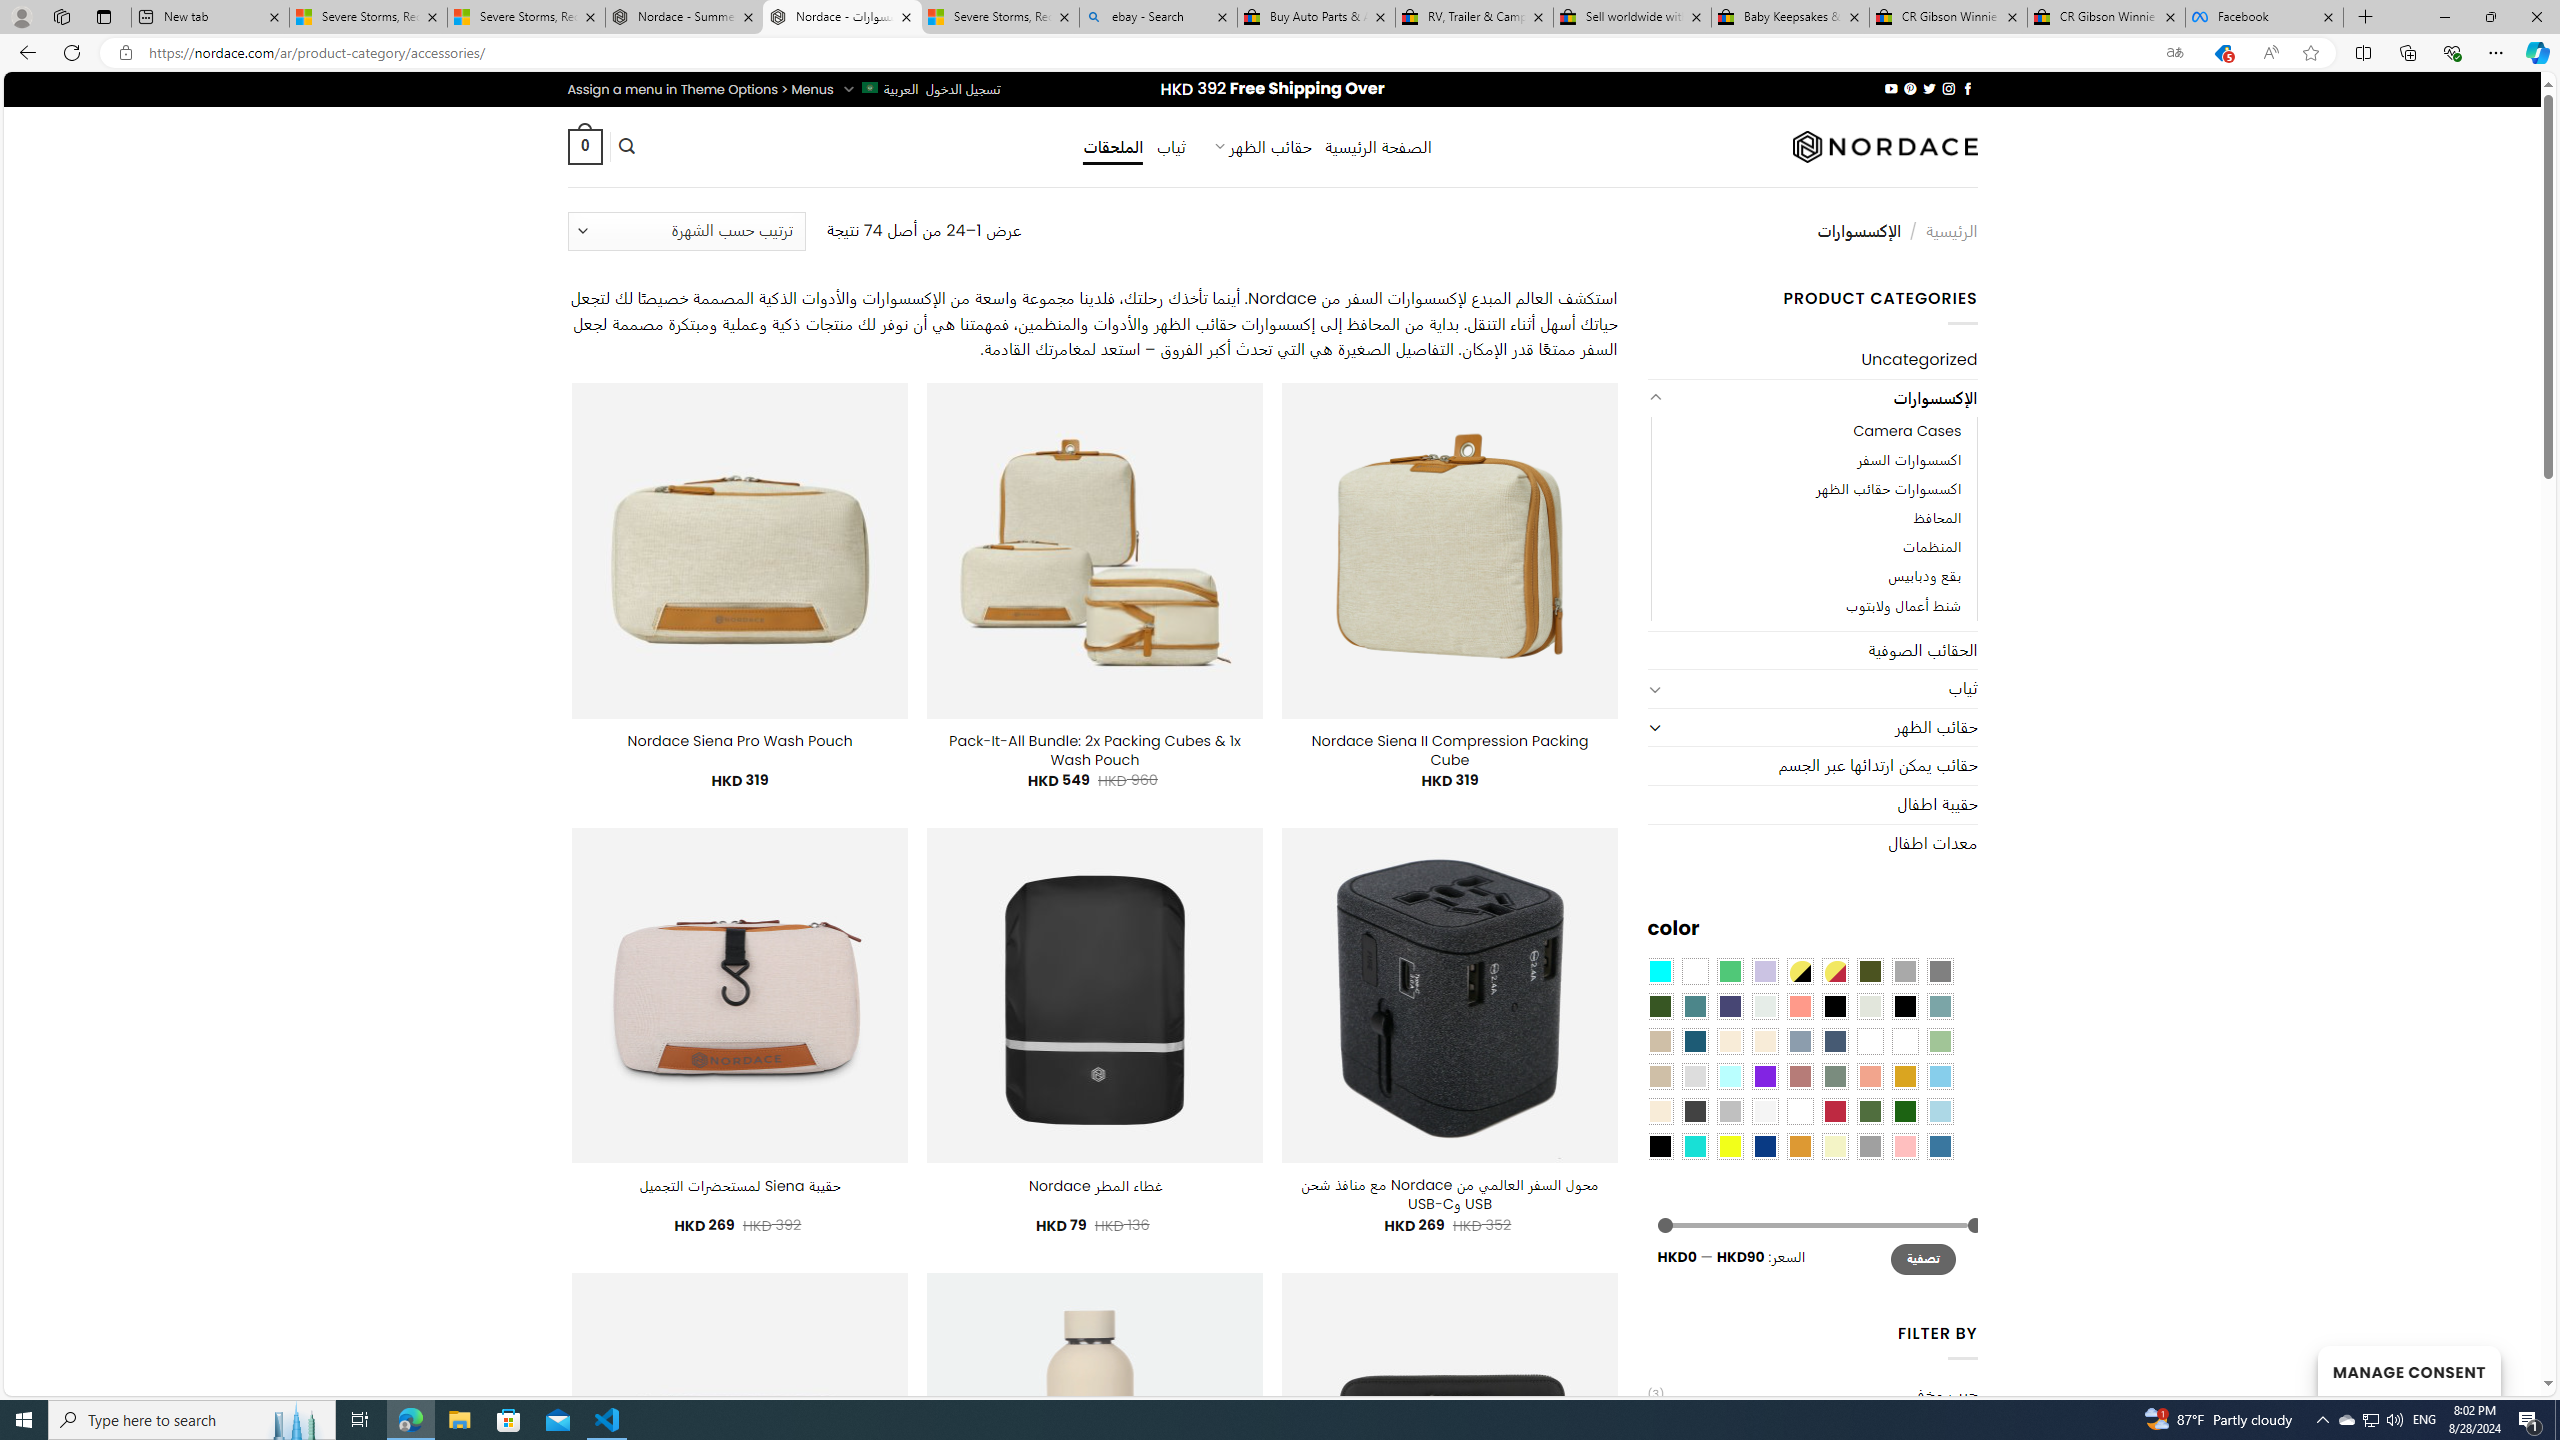 Image resolution: width=2560 pixels, height=1440 pixels. Describe the element at coordinates (584, 146) in the screenshot. I see ` 0 ` at that location.